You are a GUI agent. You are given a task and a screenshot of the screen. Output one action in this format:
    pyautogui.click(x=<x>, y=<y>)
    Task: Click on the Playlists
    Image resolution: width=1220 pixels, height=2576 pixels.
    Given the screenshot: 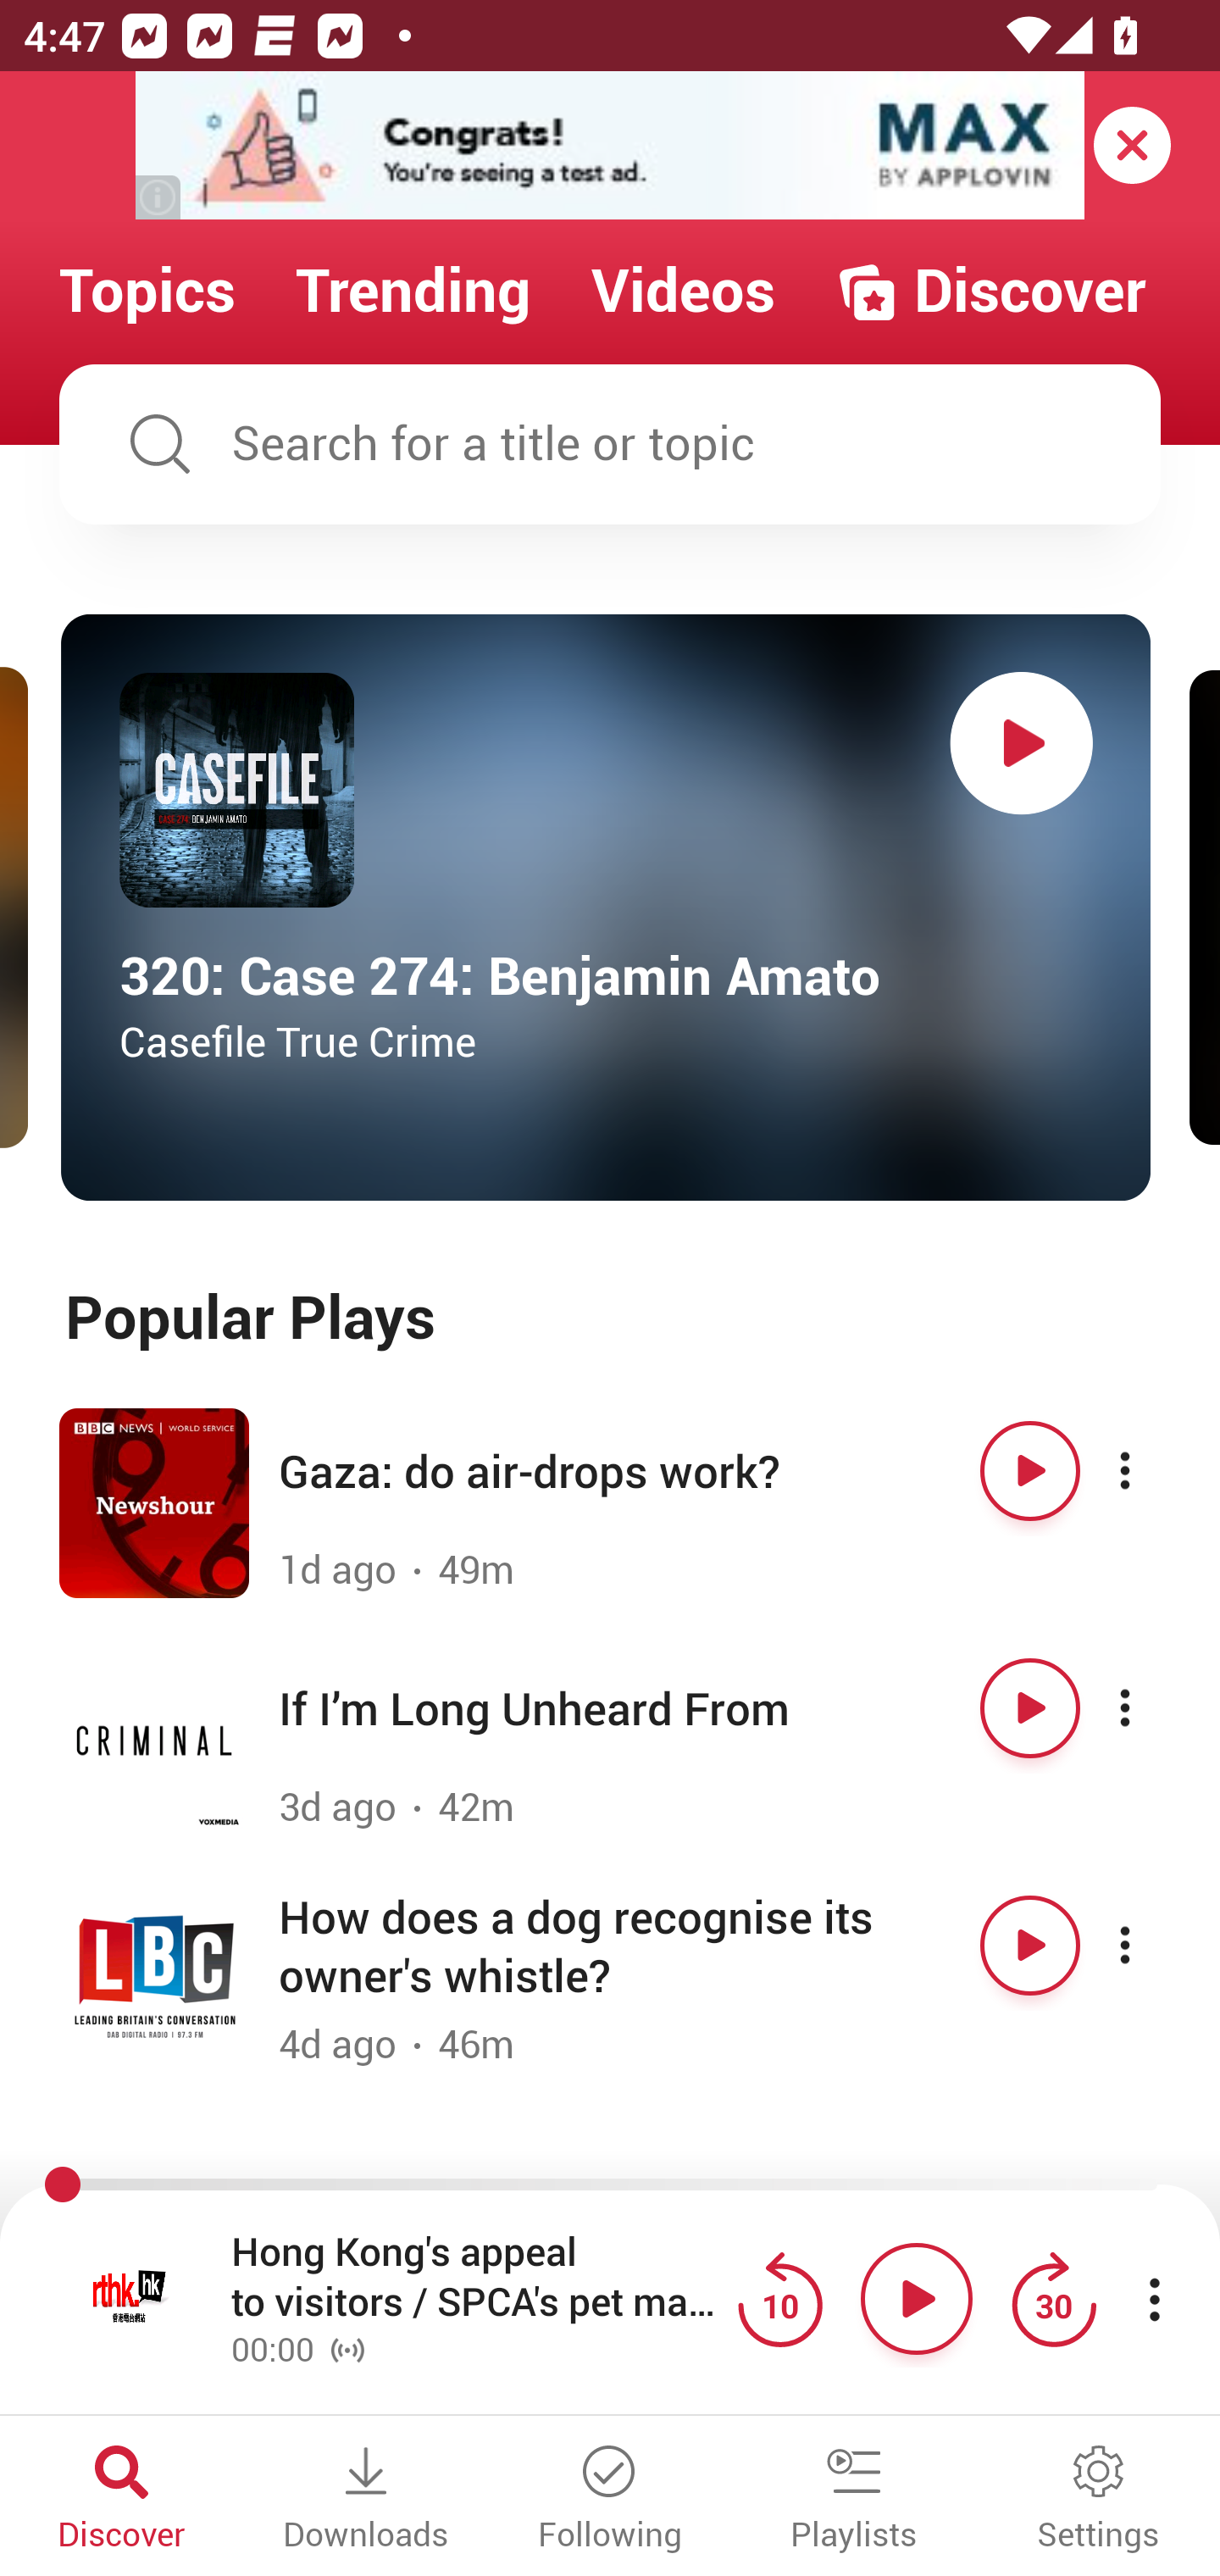 What is the action you would take?
    pyautogui.click(x=854, y=2500)
    